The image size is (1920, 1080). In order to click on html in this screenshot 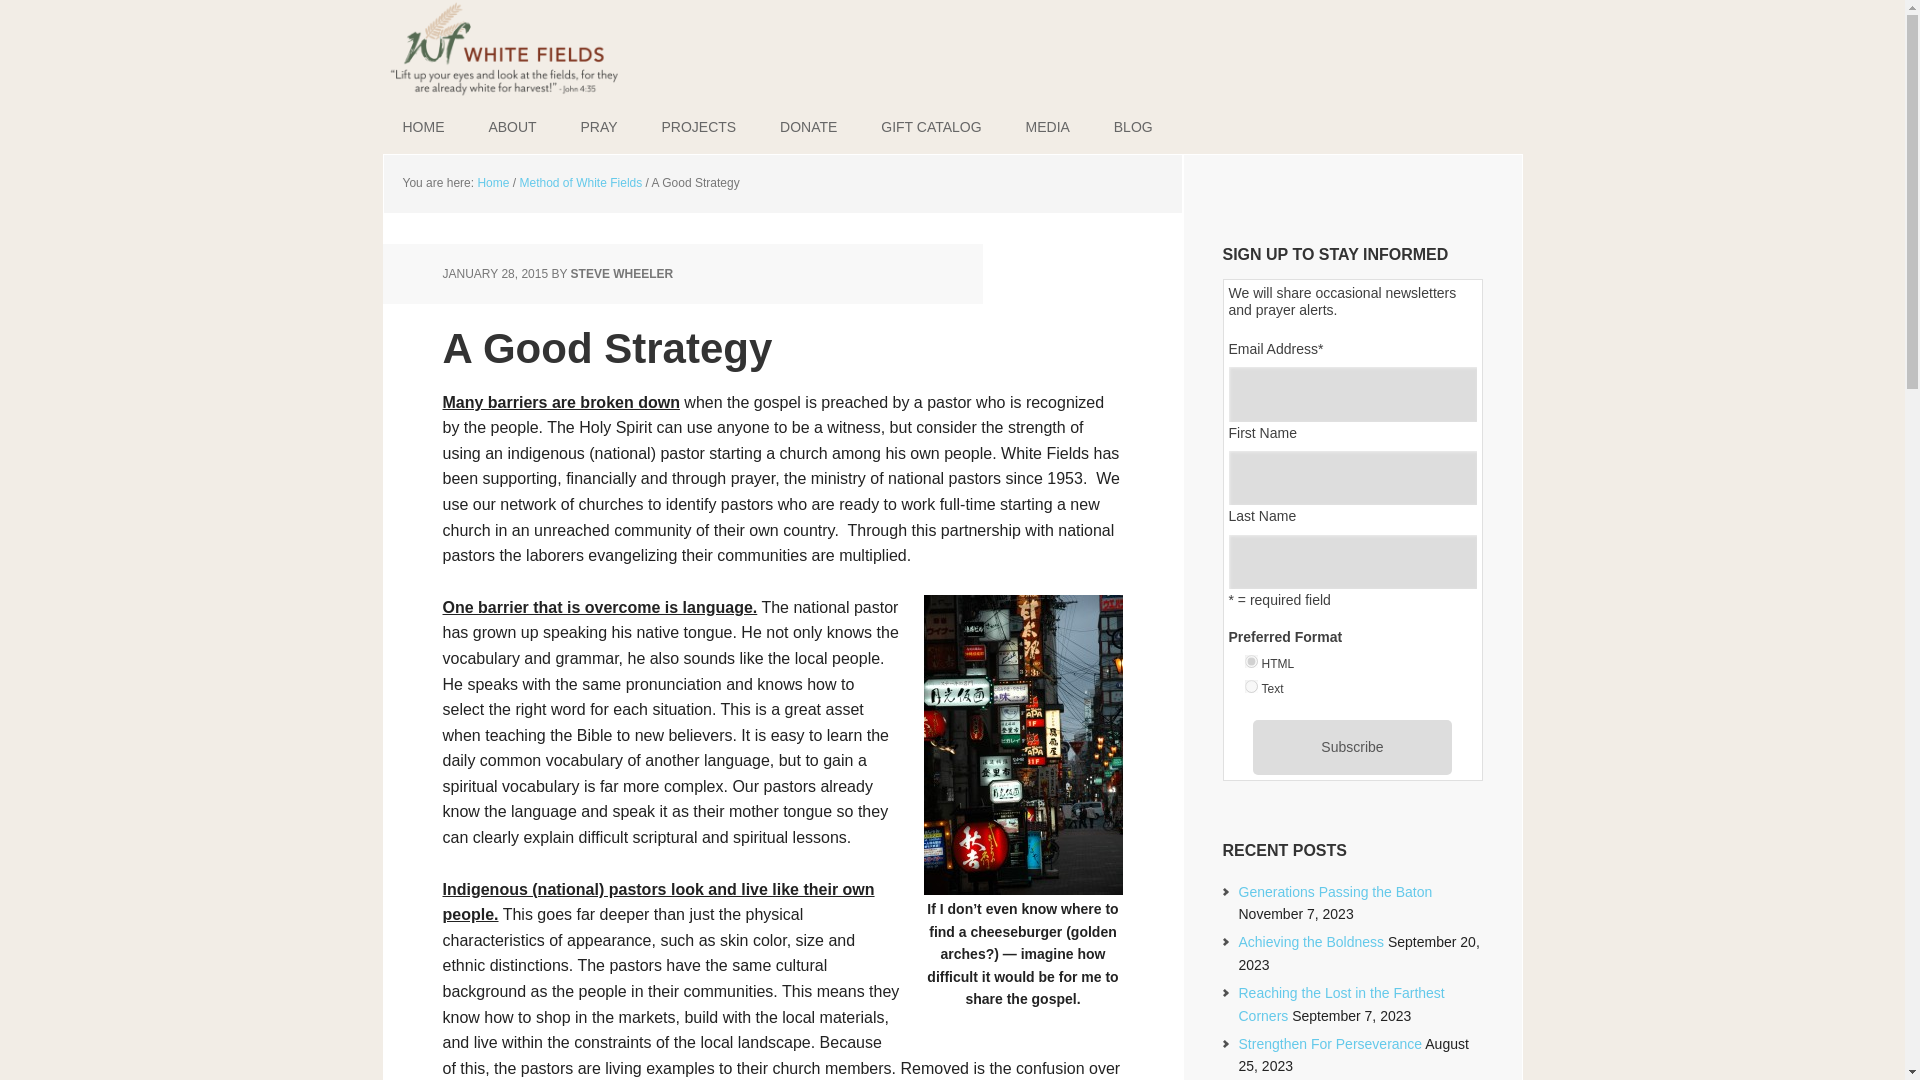, I will do `click(1250, 661)`.